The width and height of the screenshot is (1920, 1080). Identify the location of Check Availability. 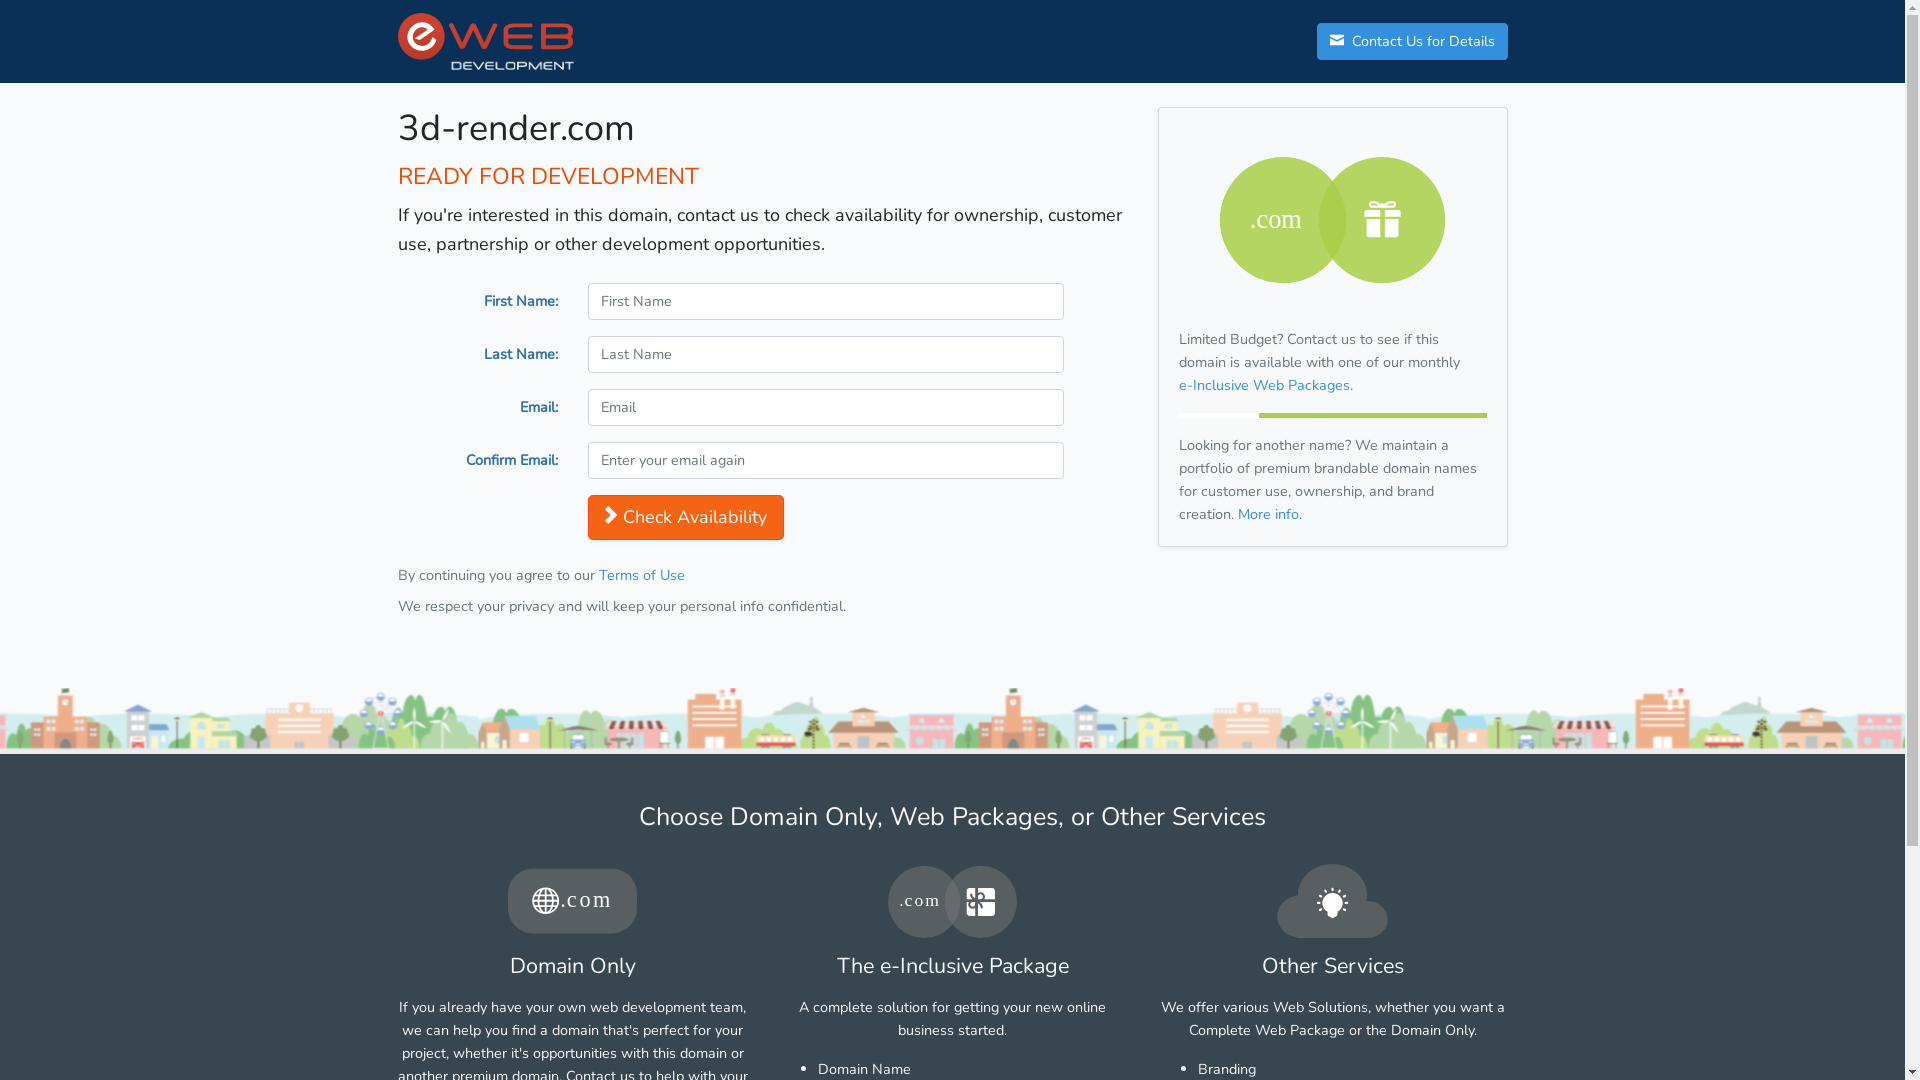
(686, 518).